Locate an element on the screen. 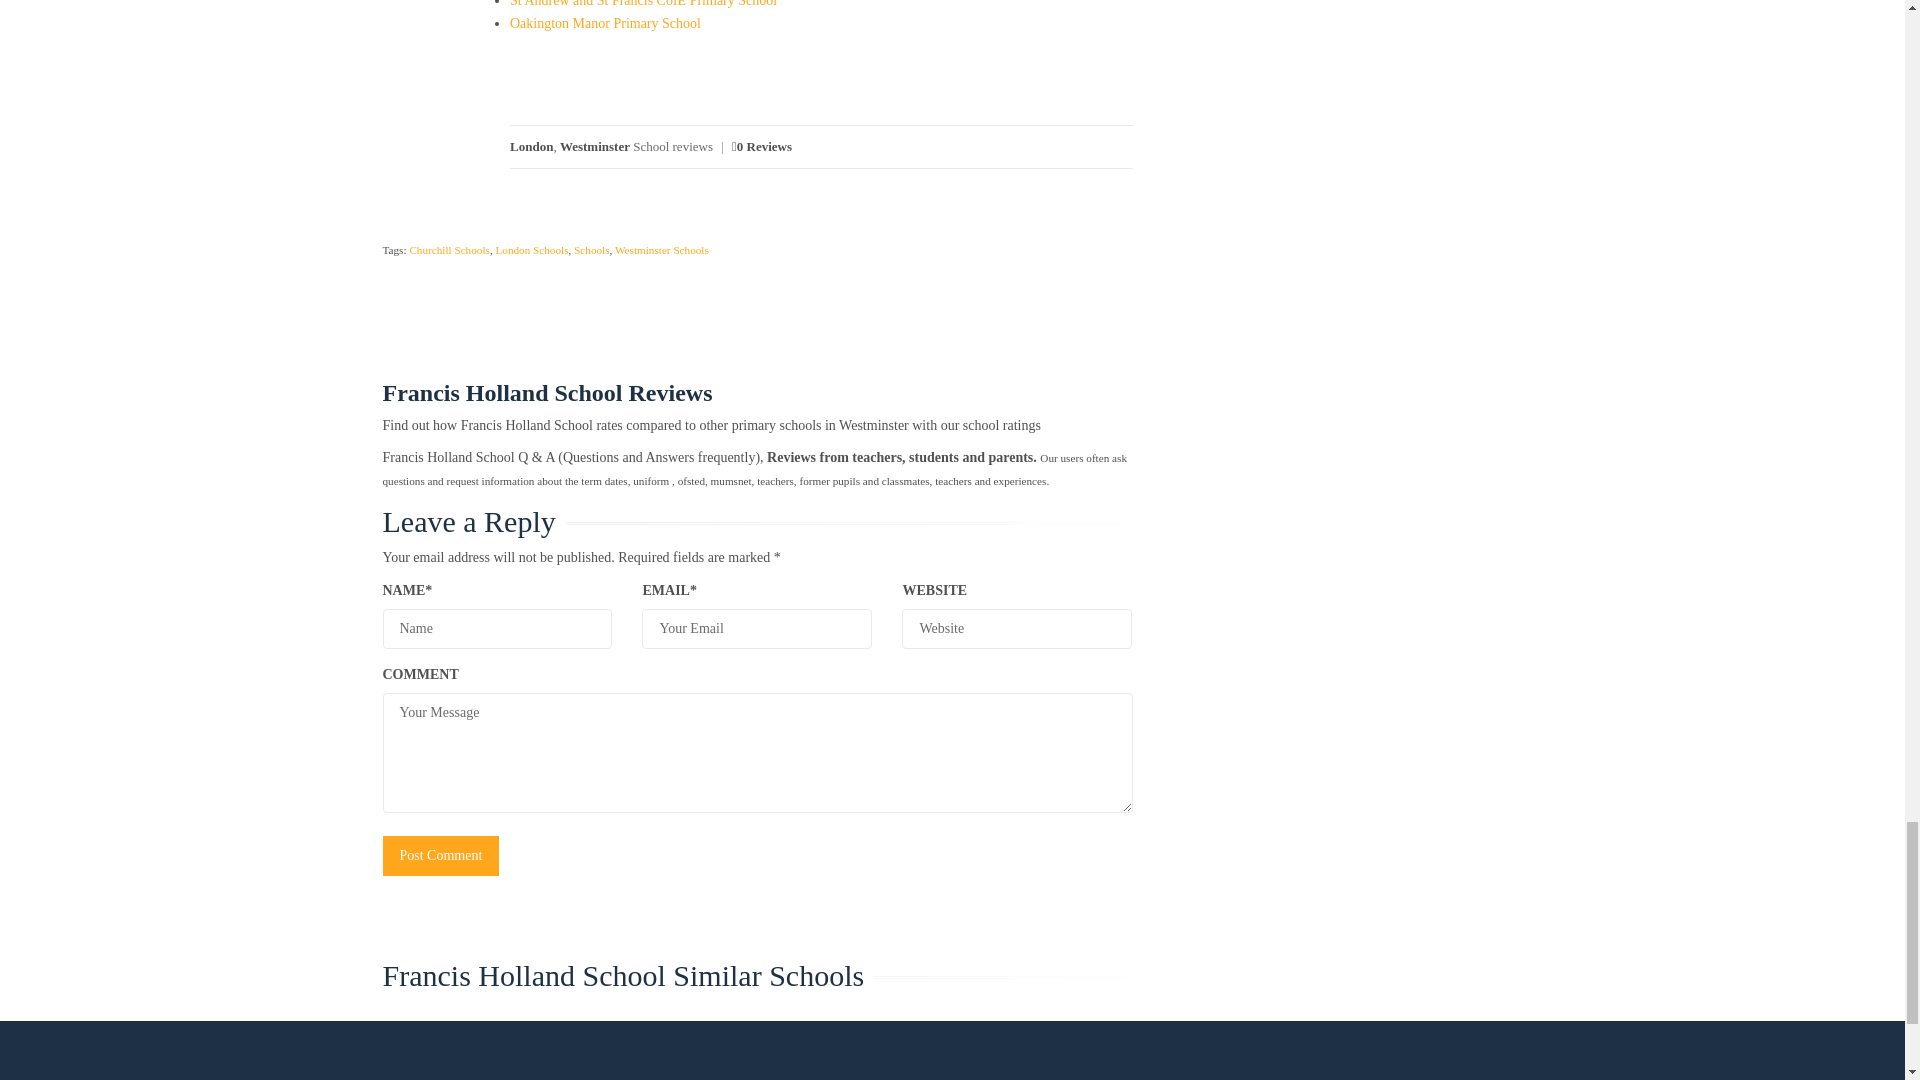 This screenshot has width=1920, height=1080. 0 Reviews is located at coordinates (761, 146).